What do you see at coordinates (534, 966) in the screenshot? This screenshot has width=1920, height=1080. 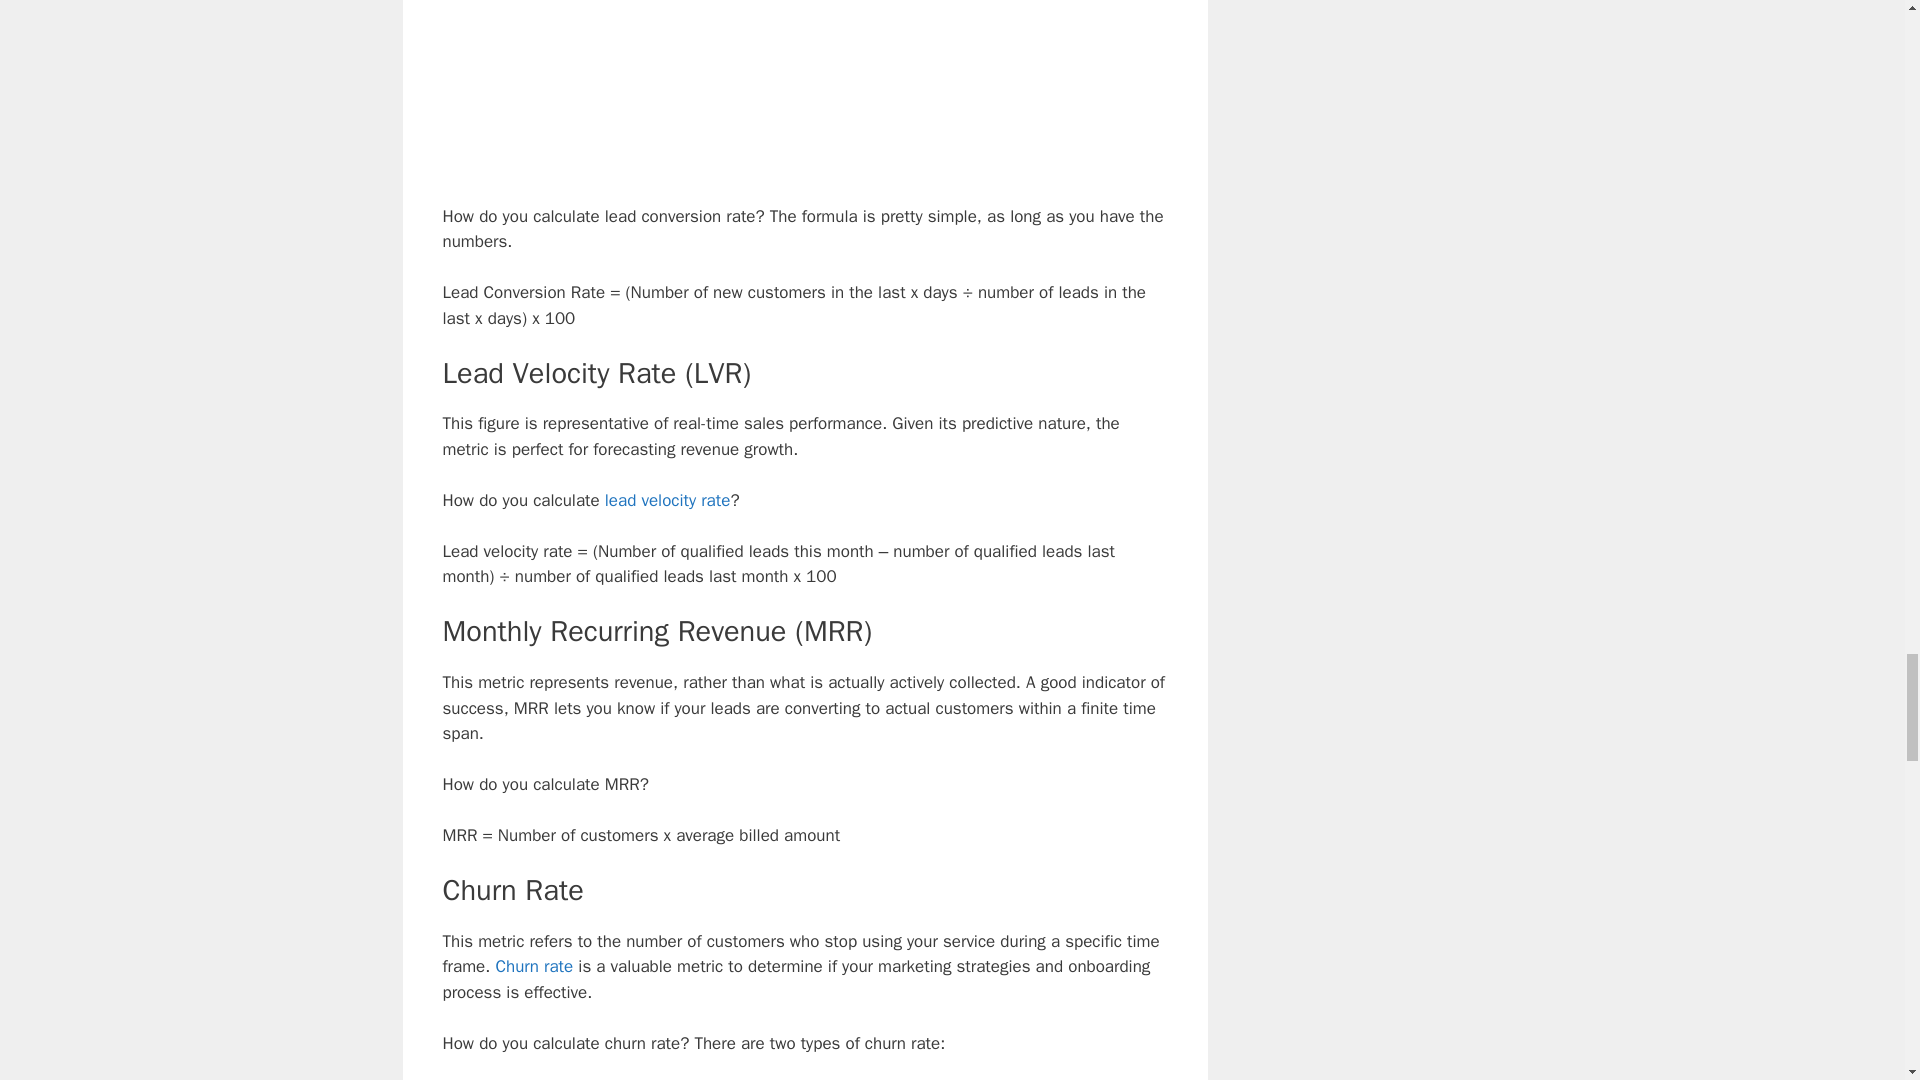 I see `Churn rate` at bounding box center [534, 966].